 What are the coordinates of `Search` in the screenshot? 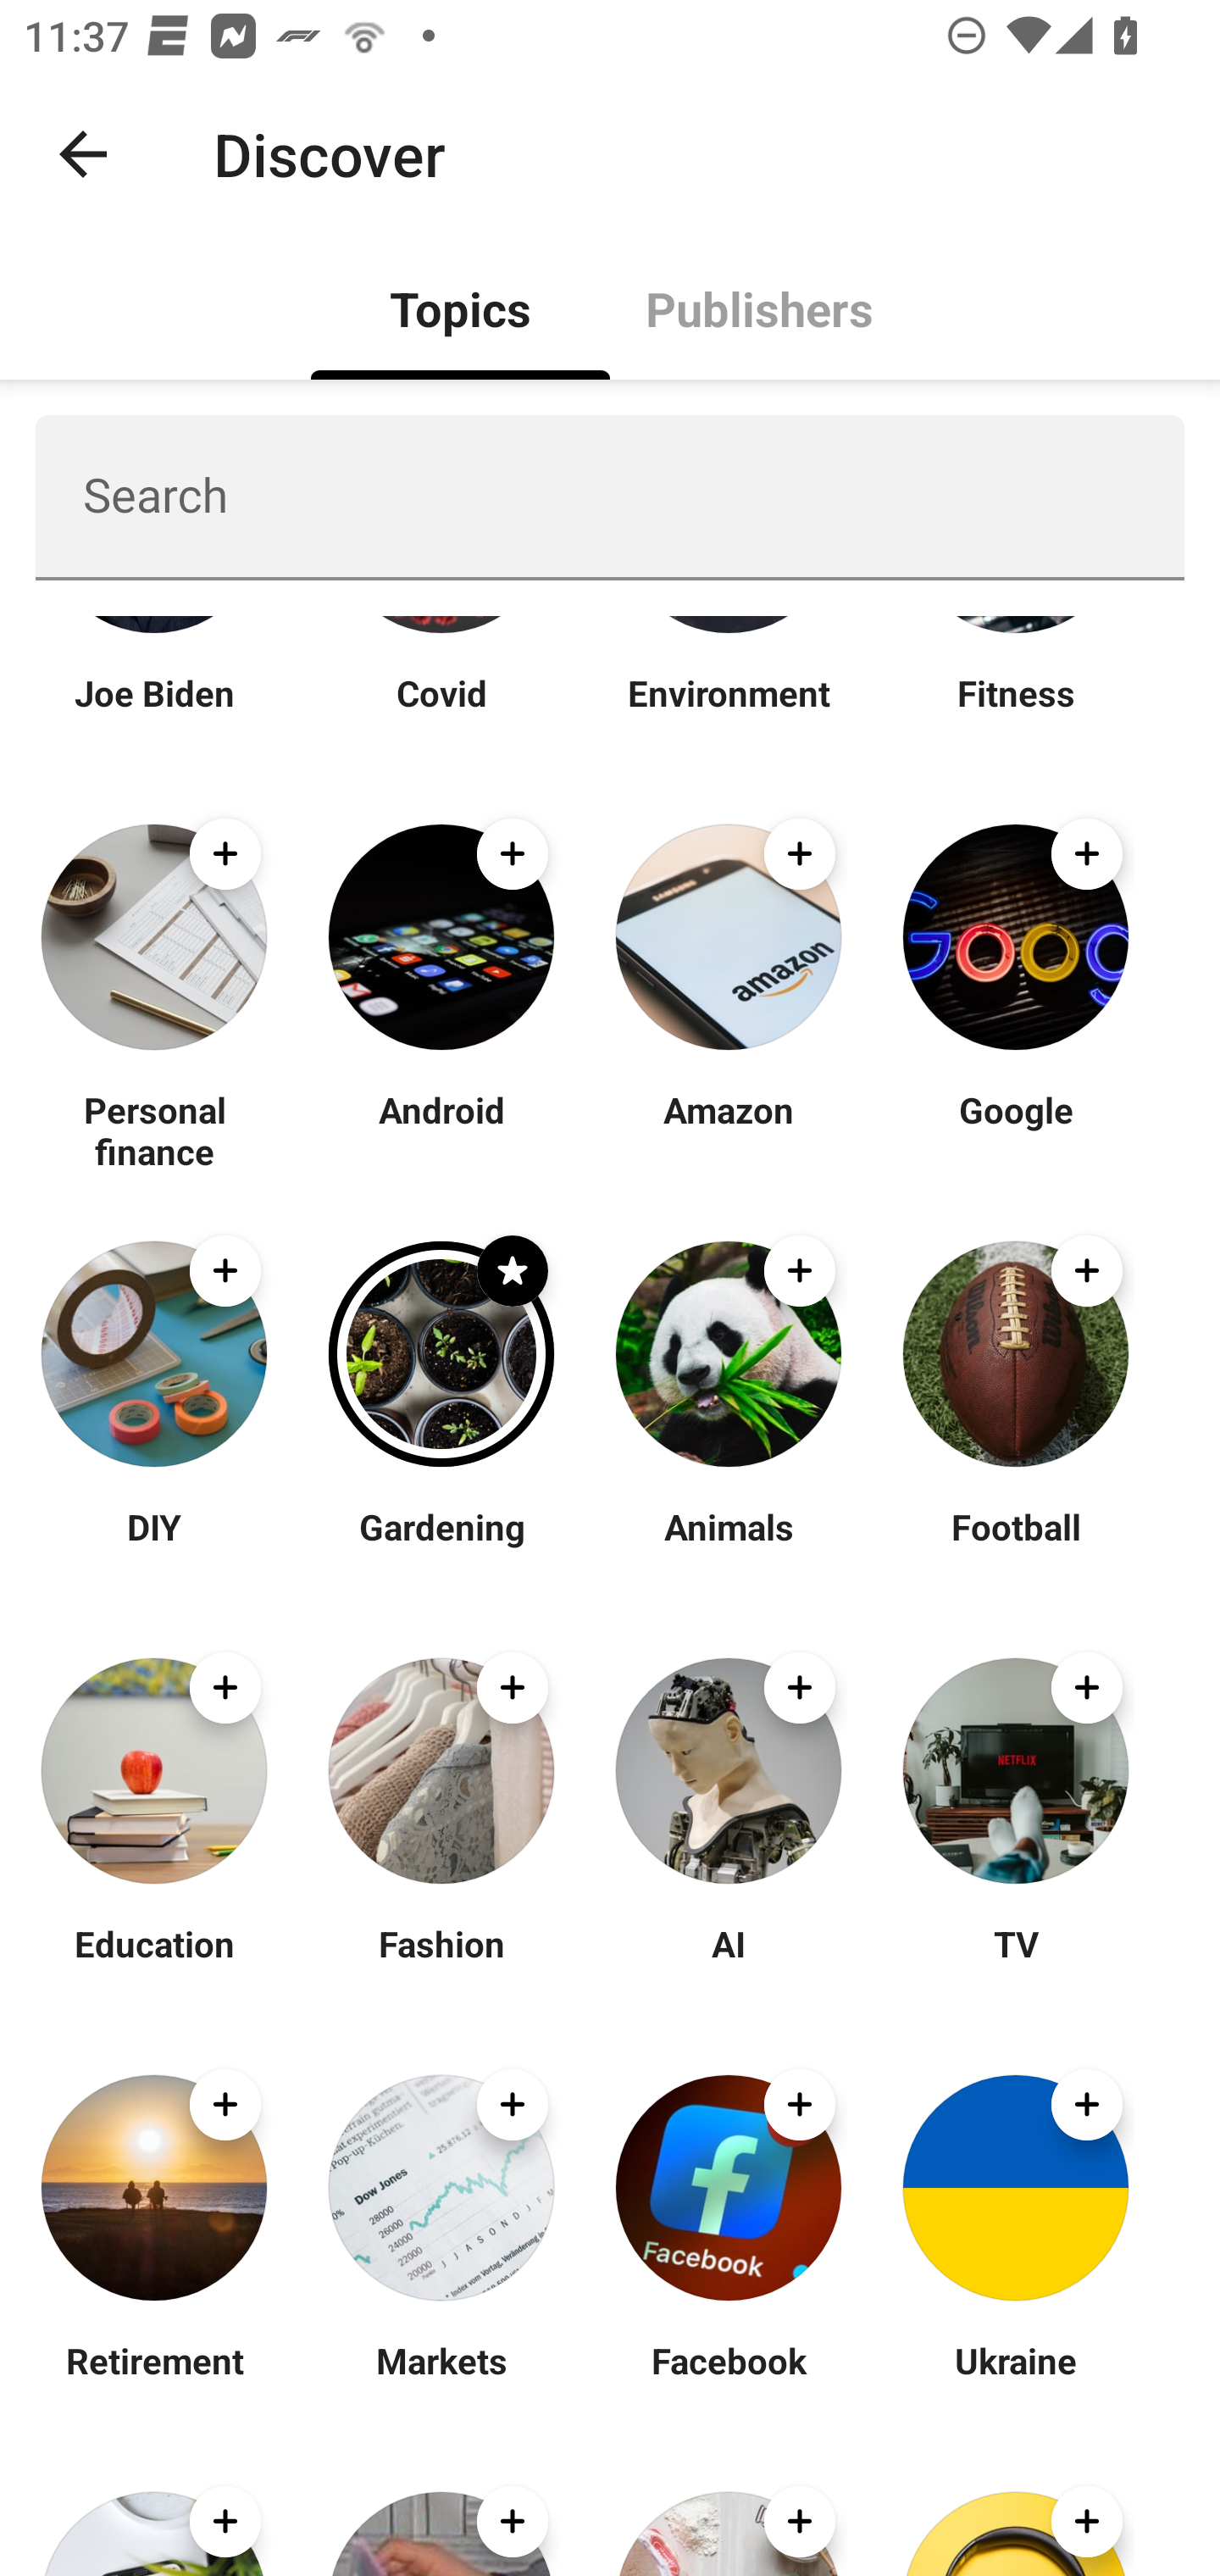 It's located at (610, 497).